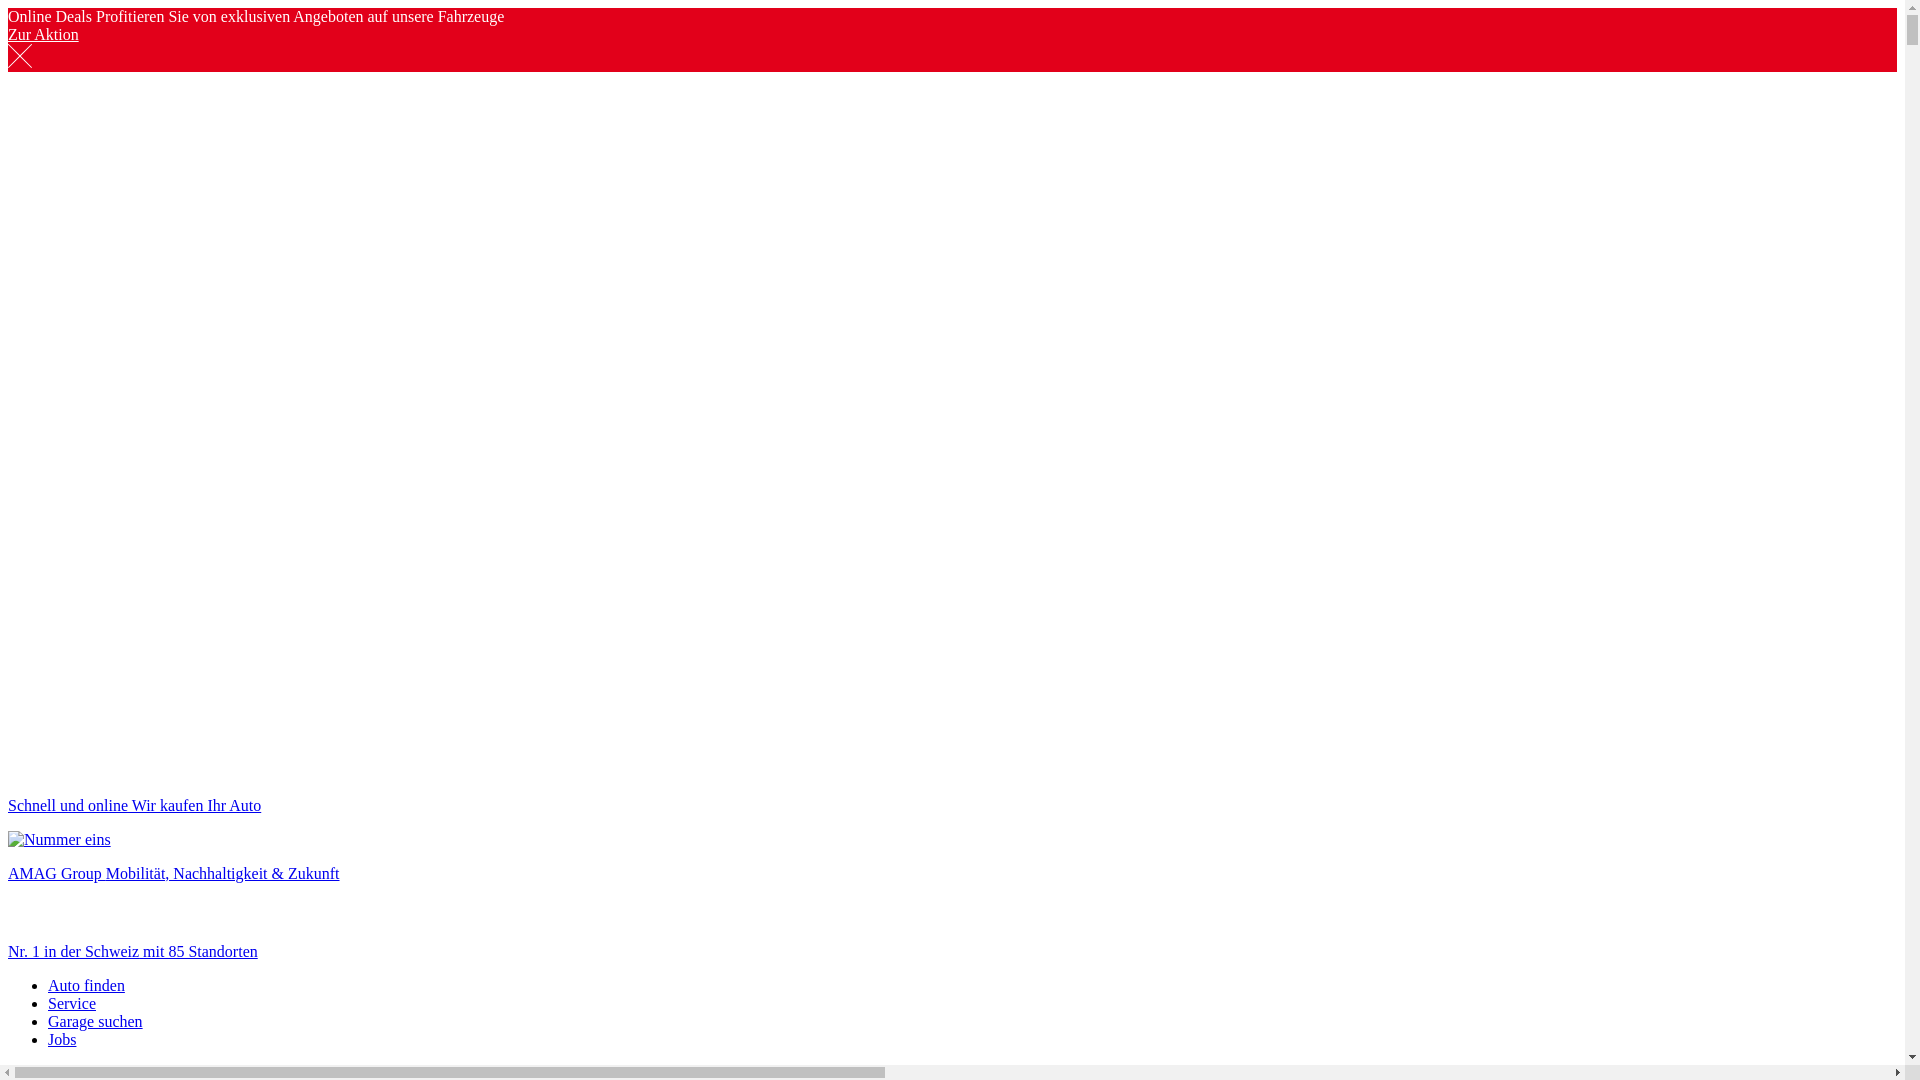 The height and width of the screenshot is (1080, 1920). Describe the element at coordinates (952, 935) in the screenshot. I see `Nr. 1 in der Schweiz mit 85 Standorten` at that location.